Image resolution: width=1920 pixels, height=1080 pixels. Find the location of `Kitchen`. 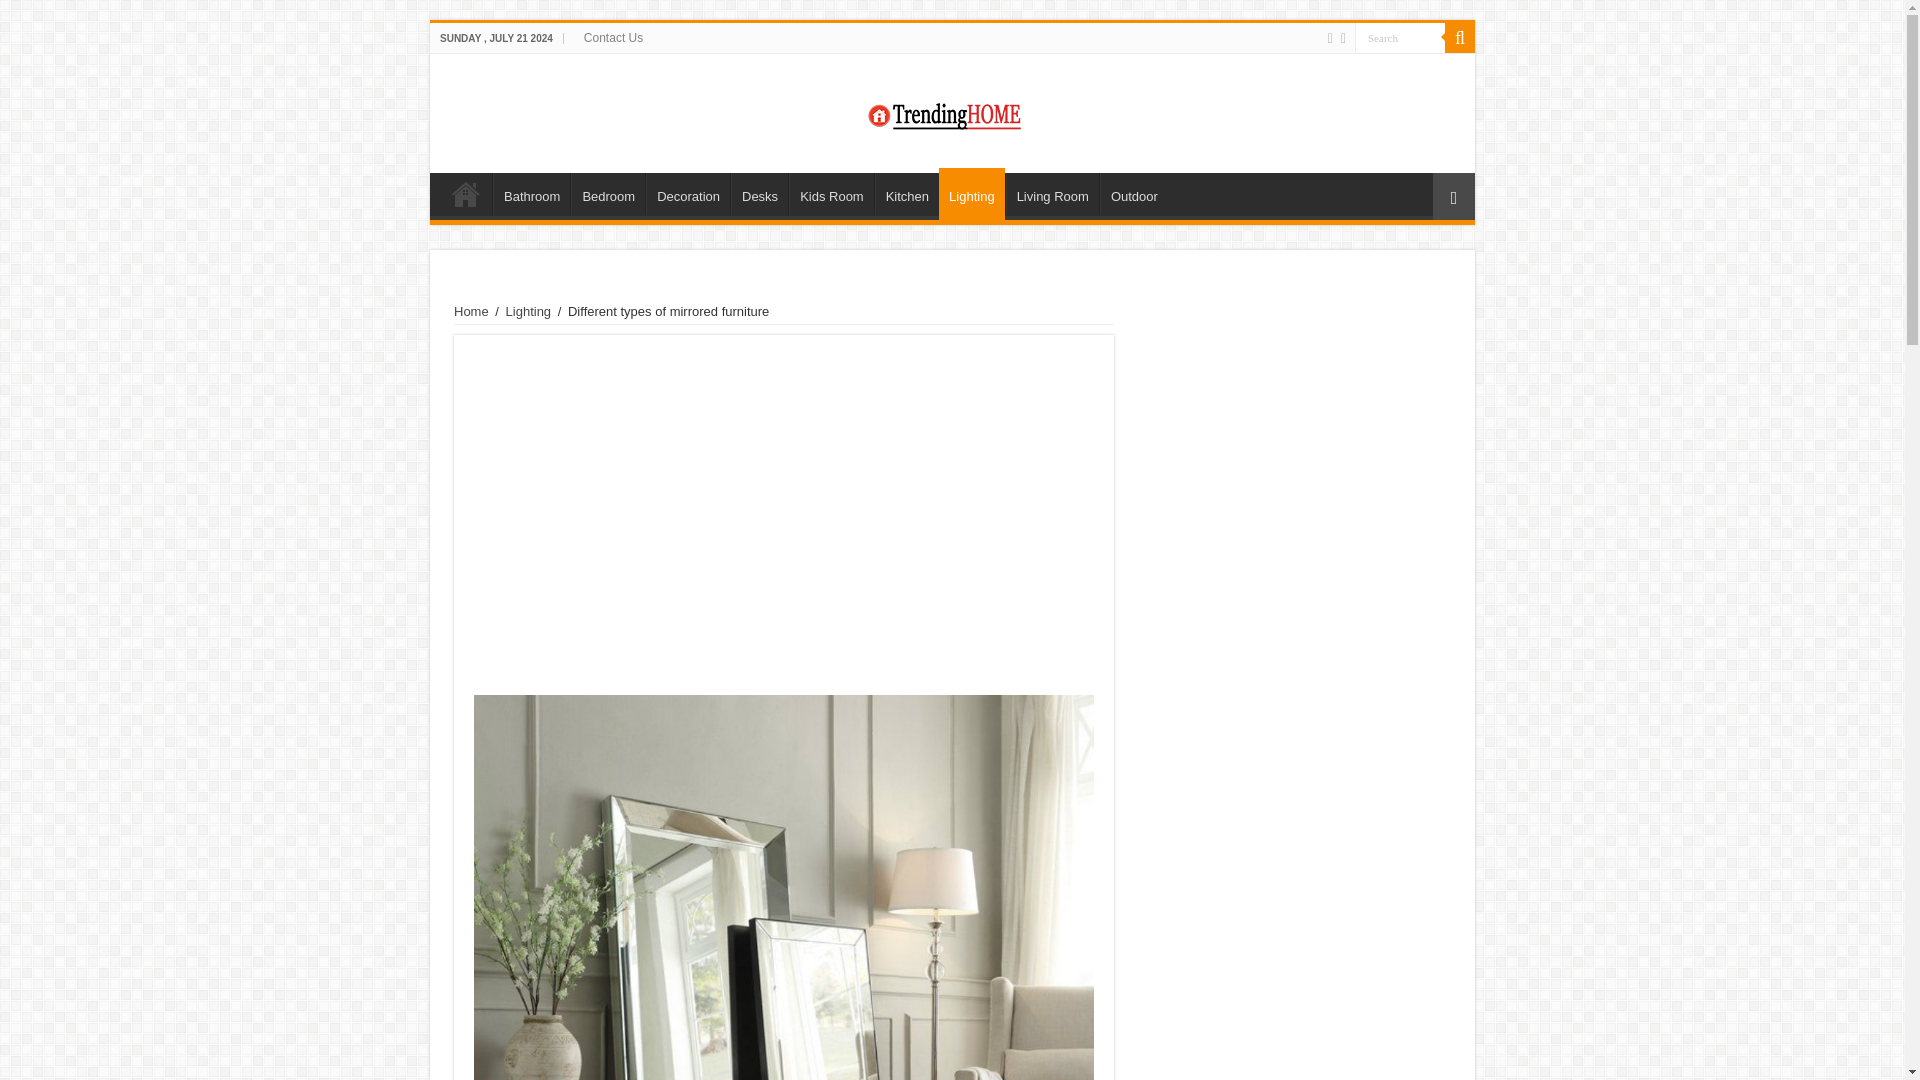

Kitchen is located at coordinates (906, 193).